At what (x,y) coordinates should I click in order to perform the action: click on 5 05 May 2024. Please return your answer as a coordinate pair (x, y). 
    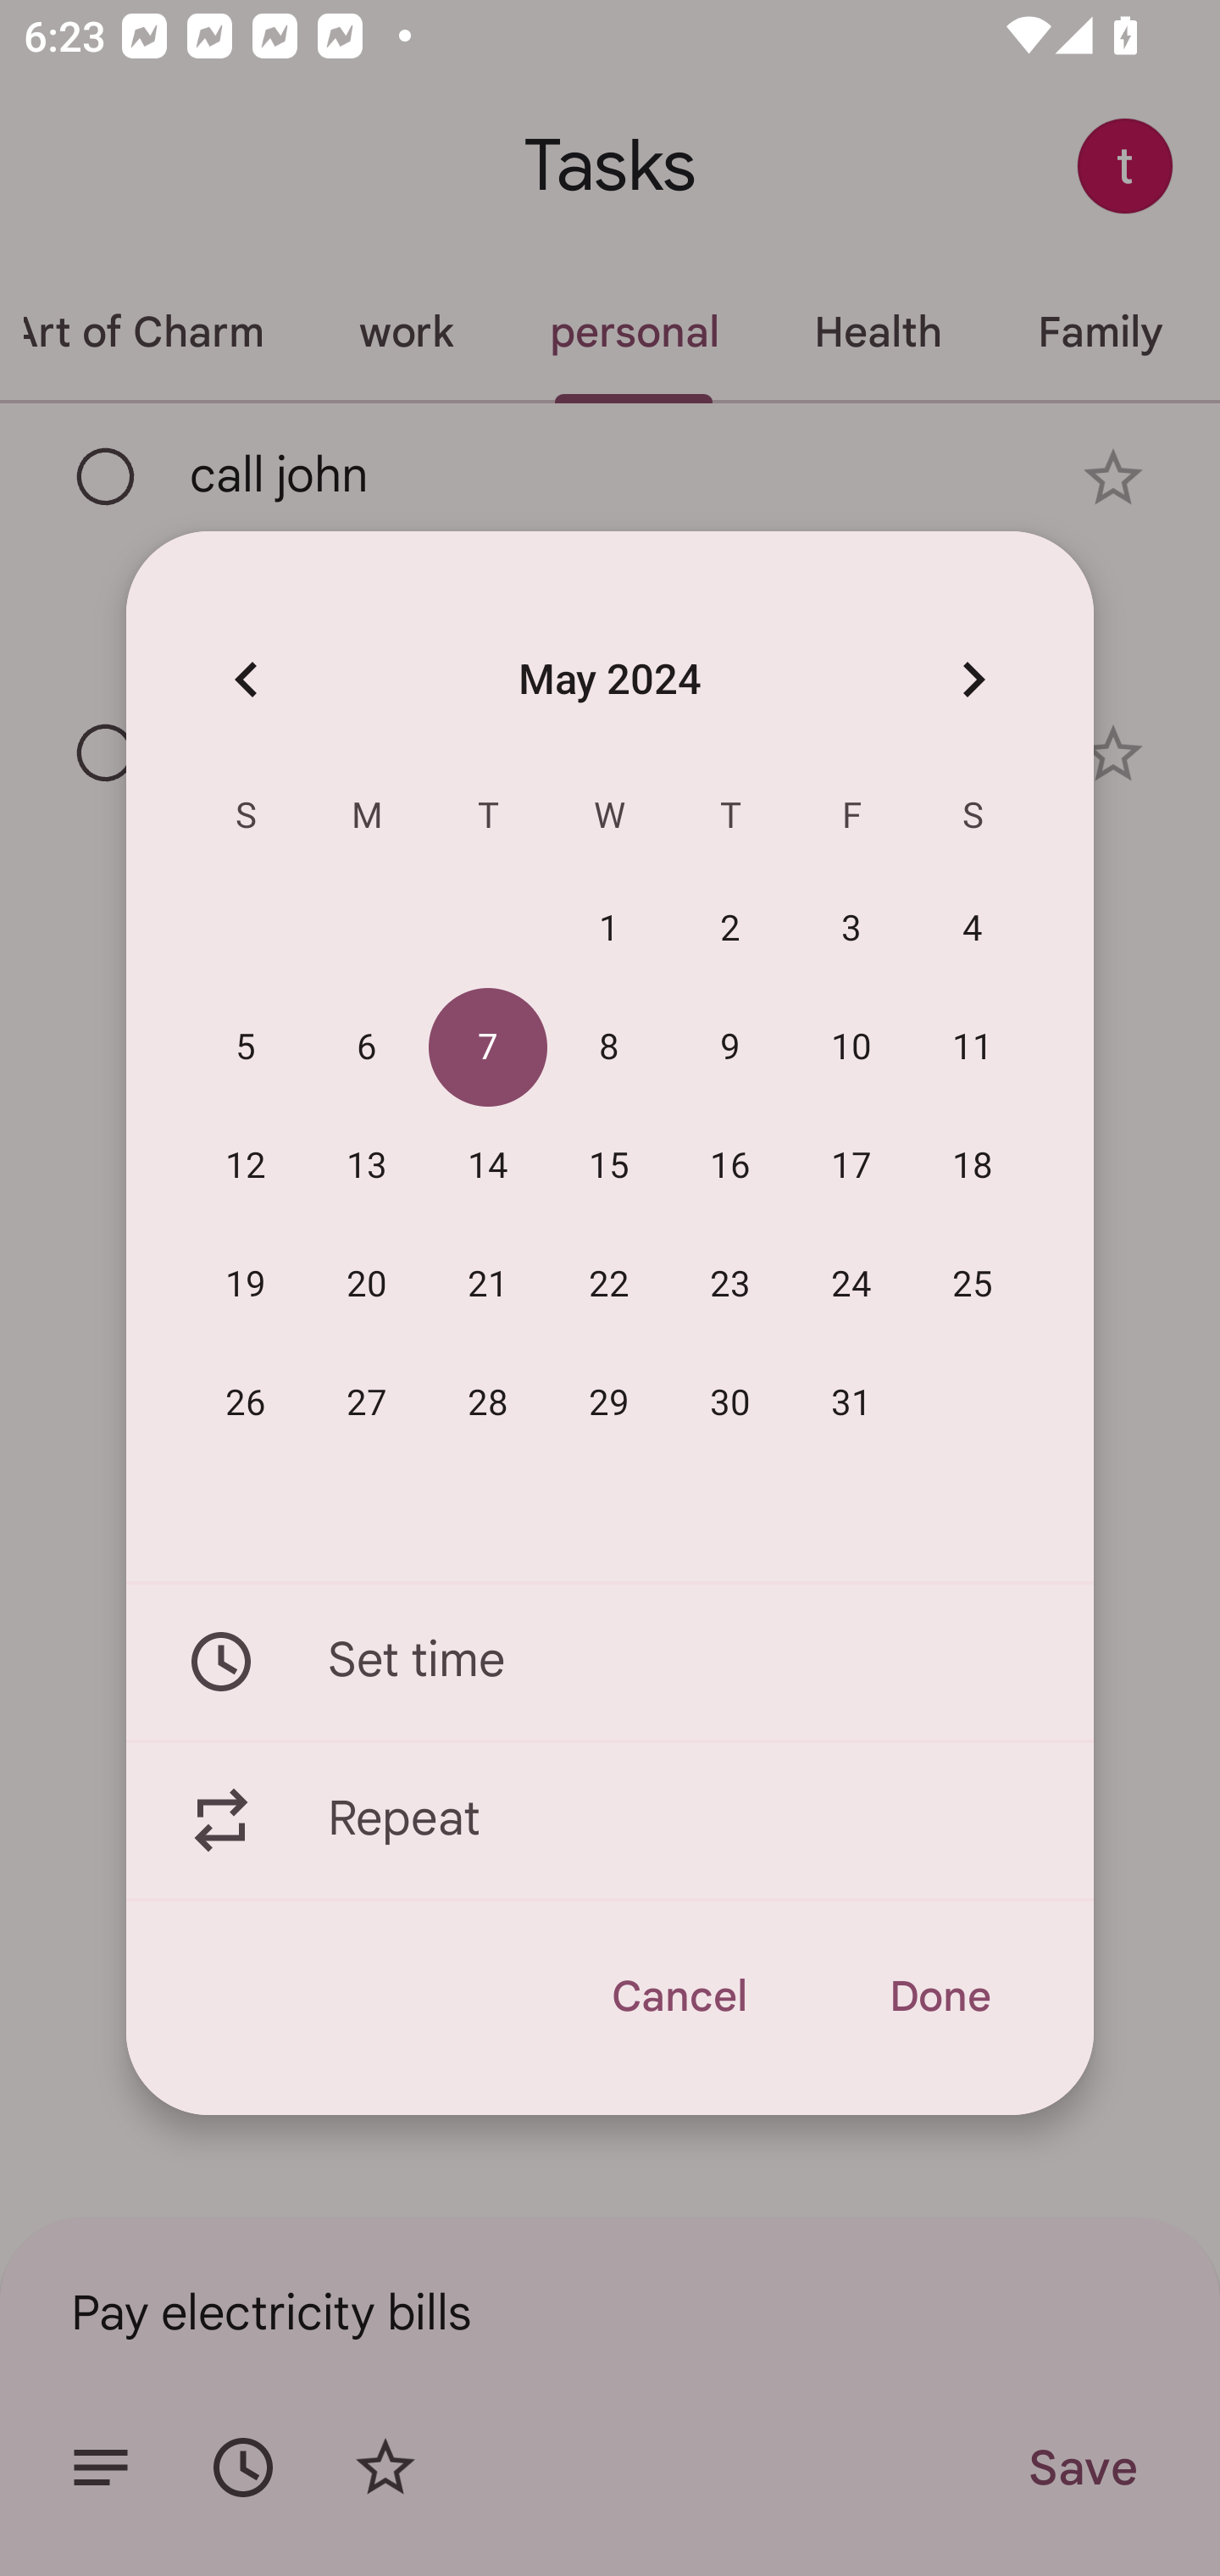
    Looking at the image, I should click on (246, 1048).